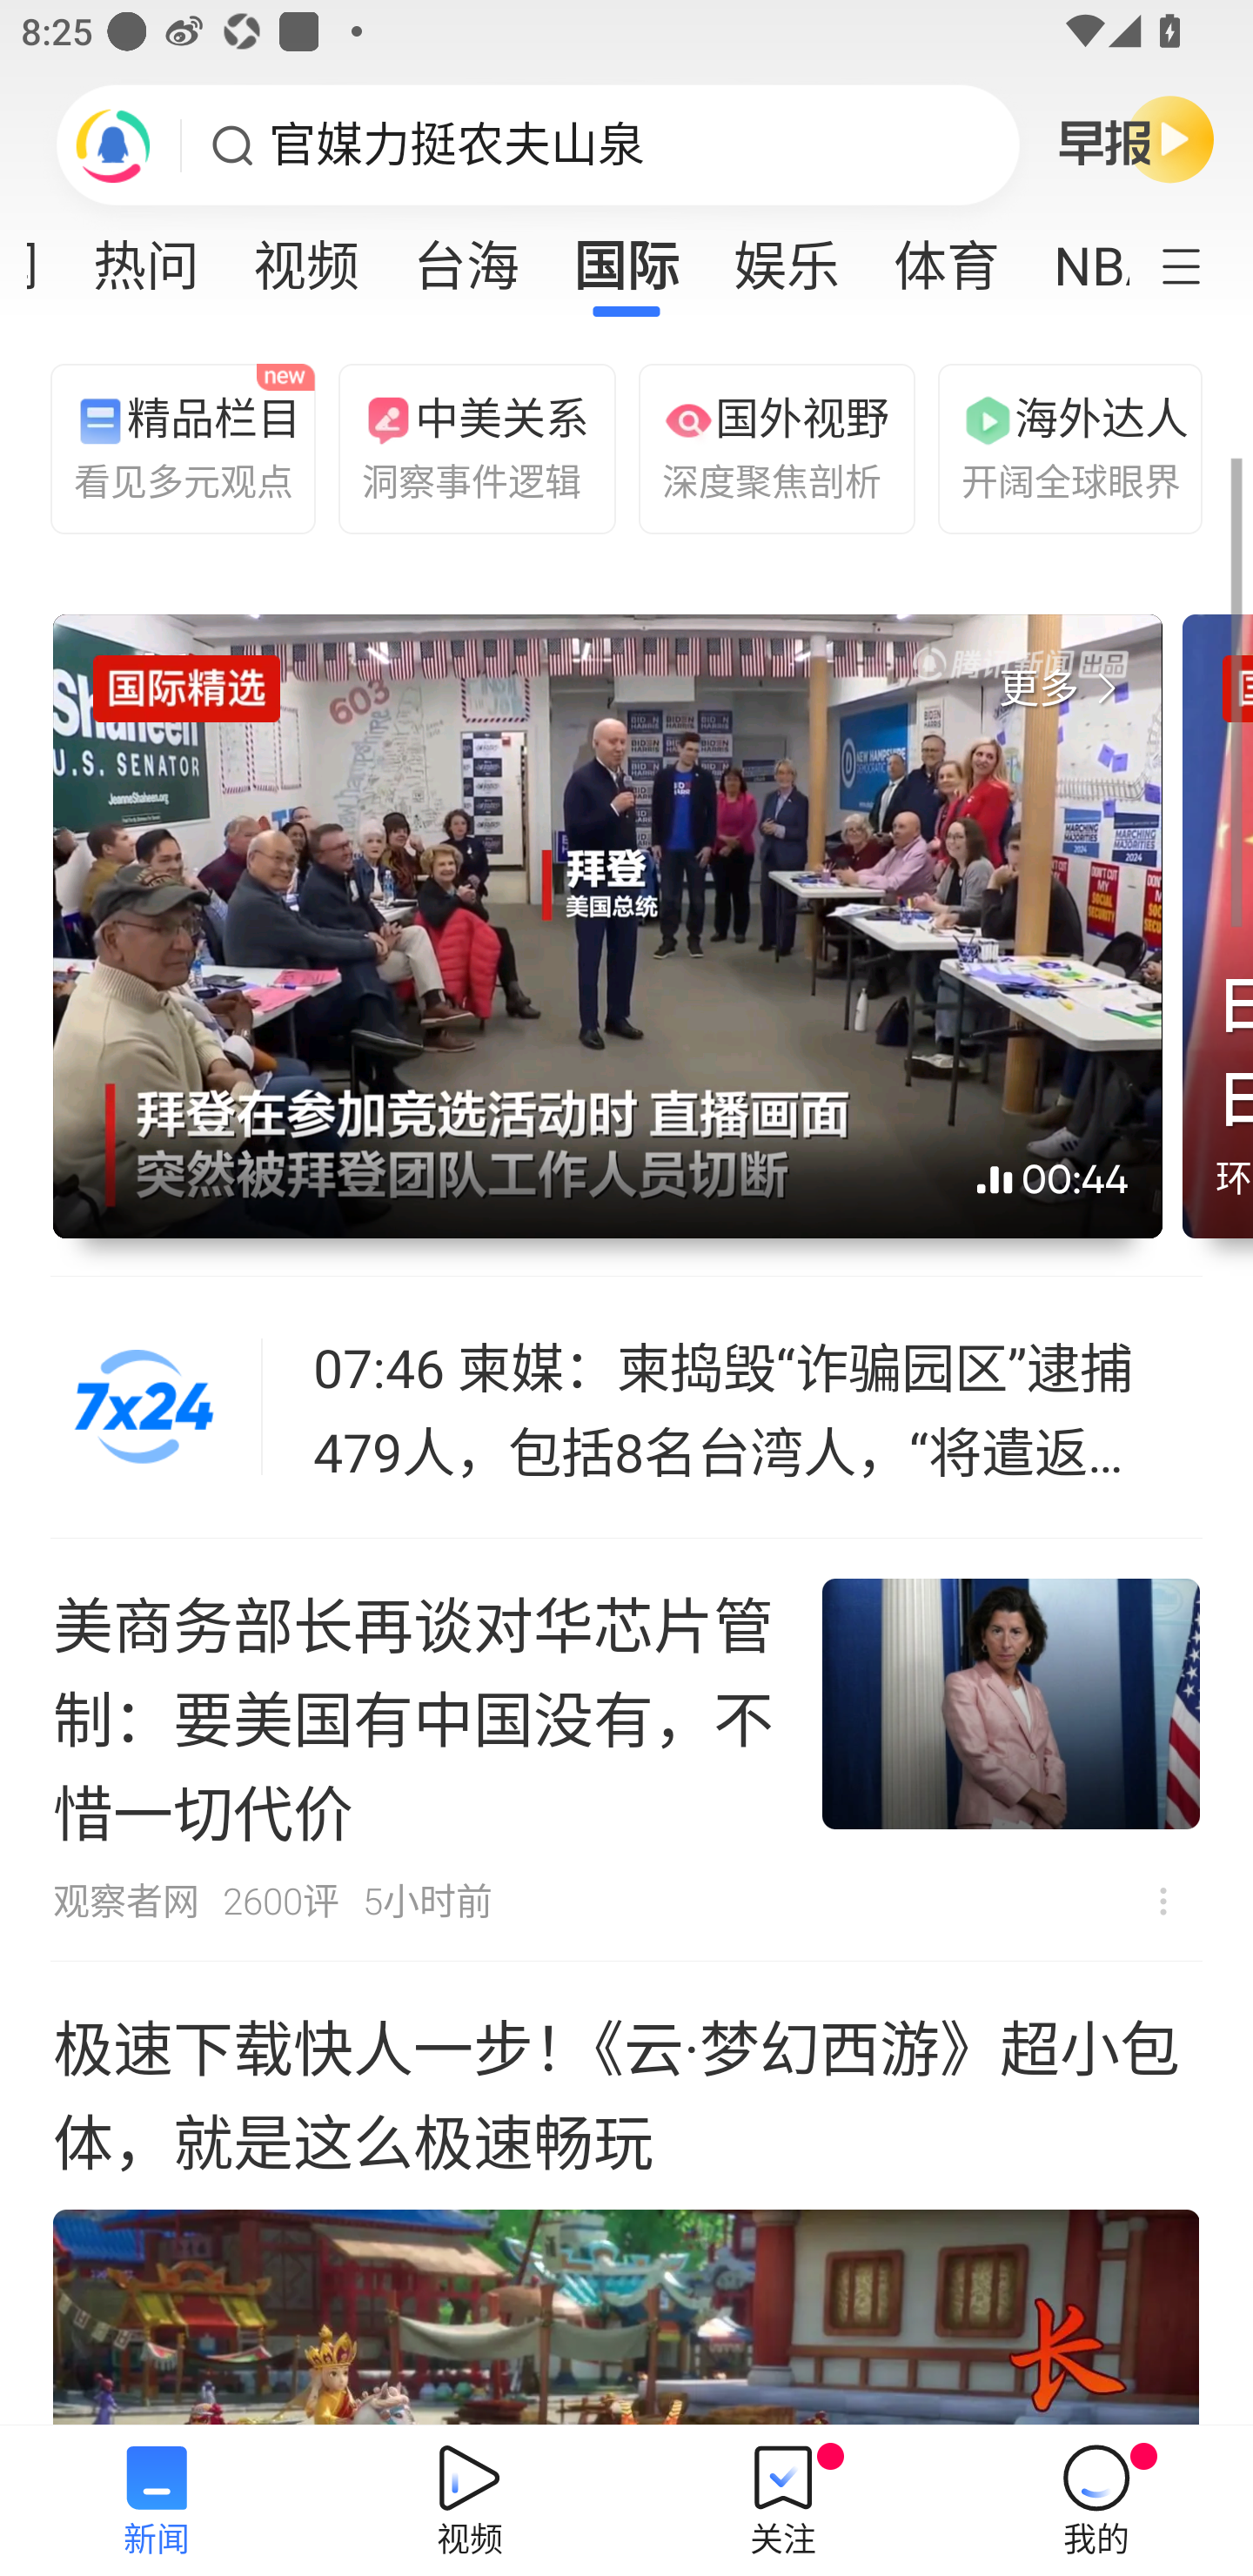 This screenshot has height=2576, width=1253. Describe the element at coordinates (1077, 256) in the screenshot. I see `NBA` at that location.